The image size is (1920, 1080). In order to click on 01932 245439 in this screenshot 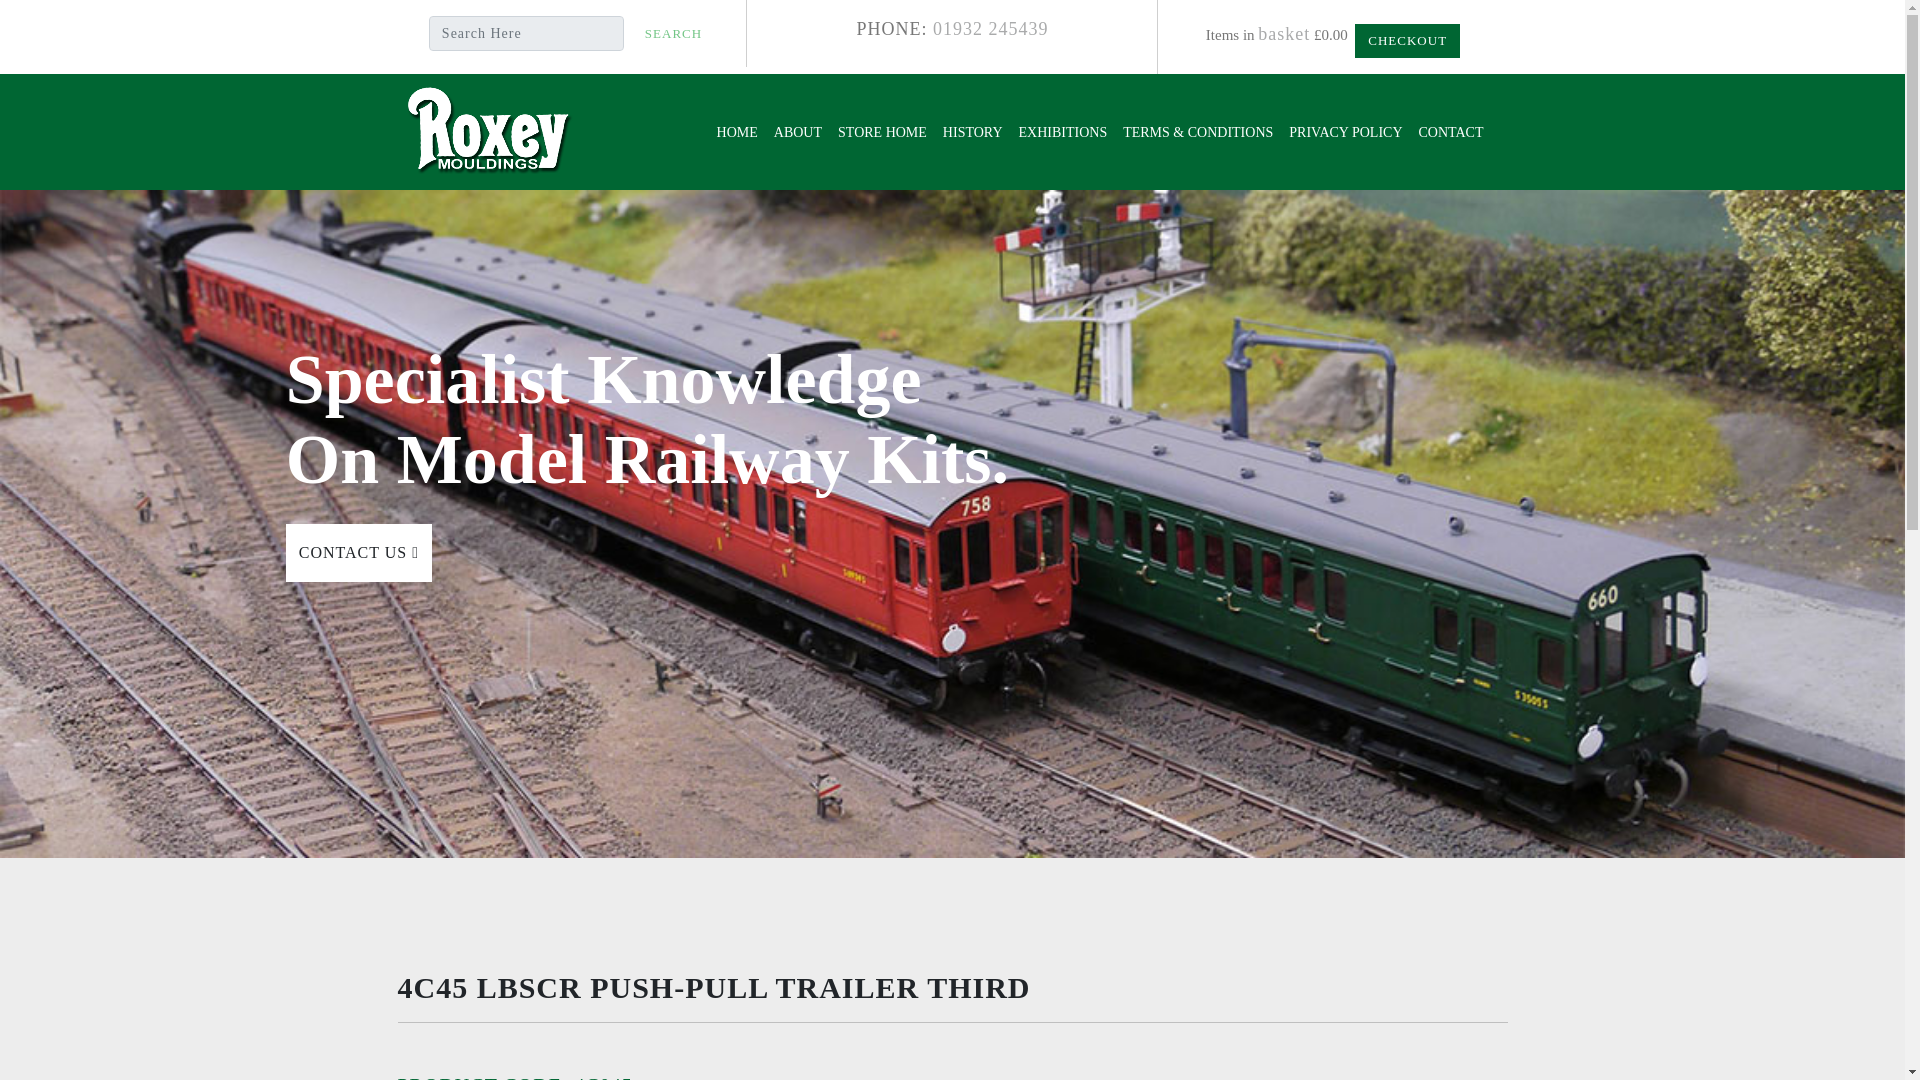, I will do `click(990, 28)`.